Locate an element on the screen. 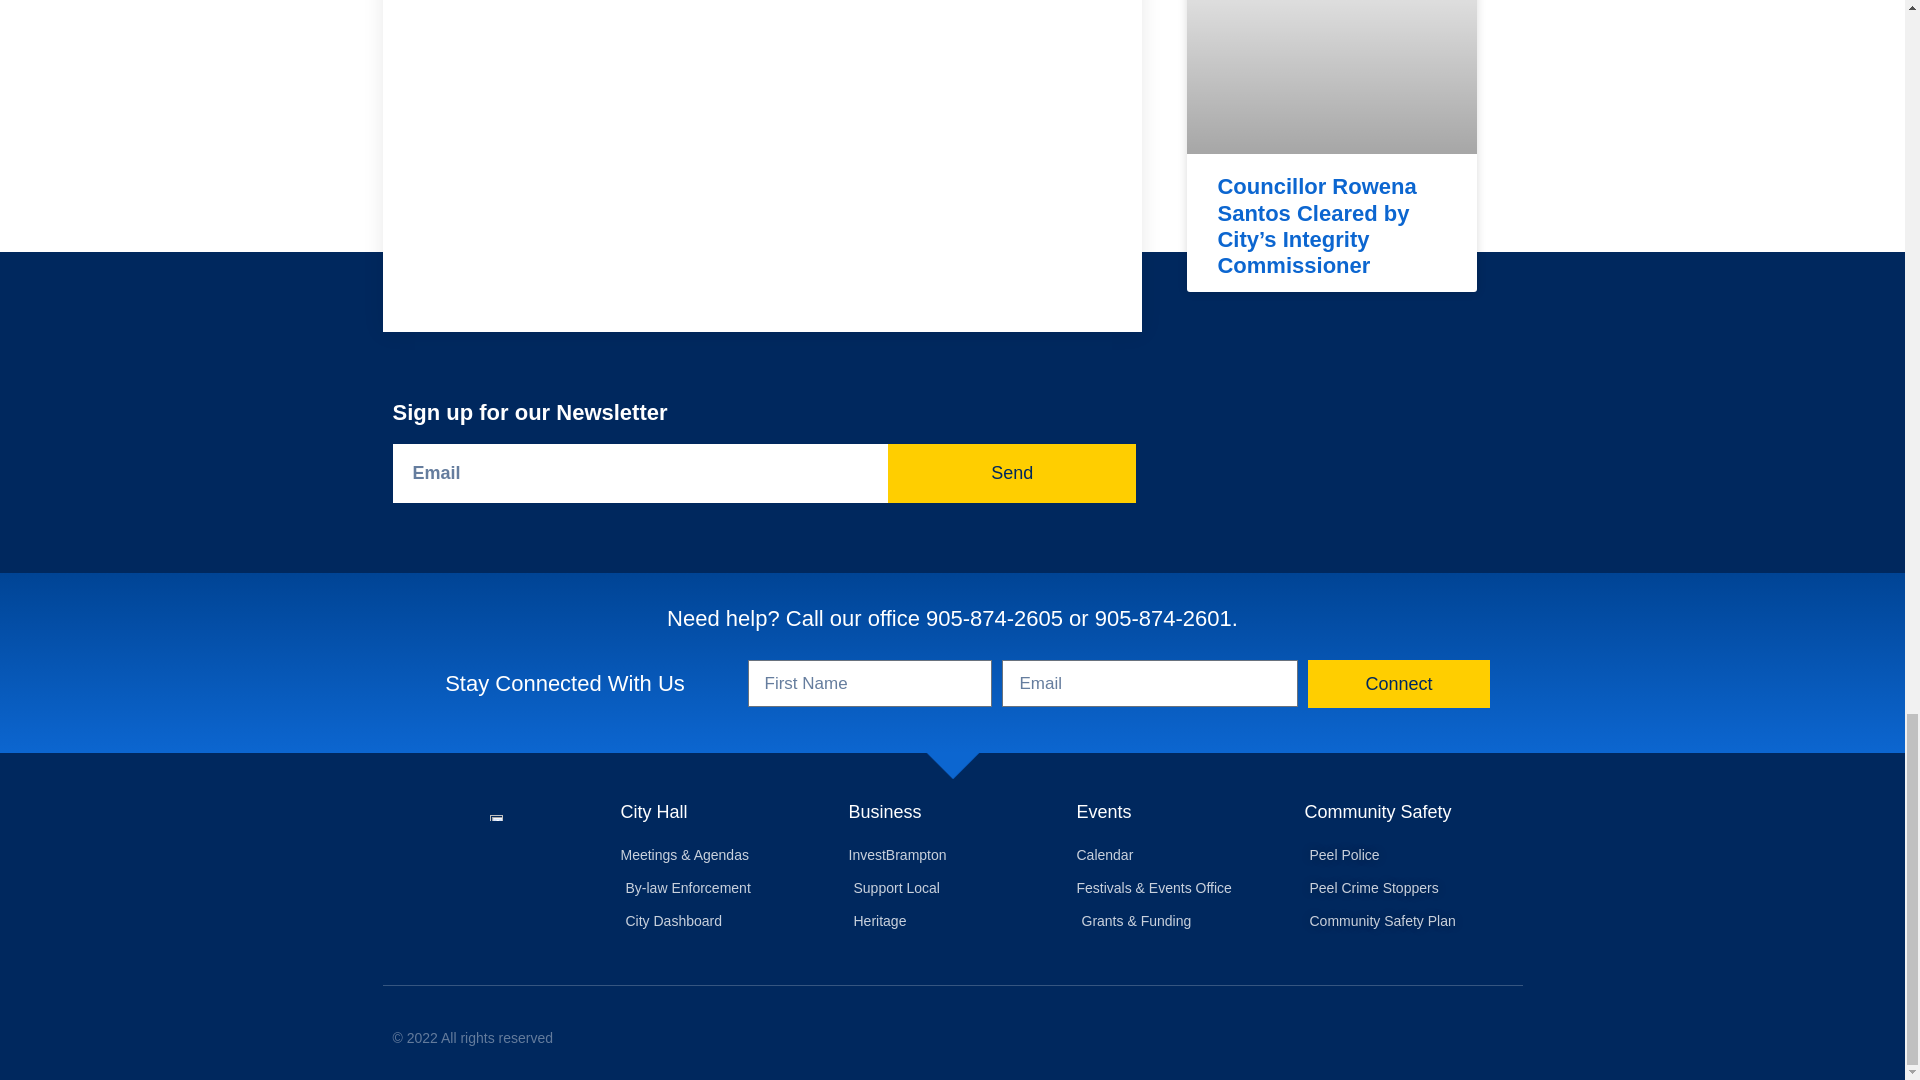 Image resolution: width=1920 pixels, height=1080 pixels. Connect is located at coordinates (1398, 684).